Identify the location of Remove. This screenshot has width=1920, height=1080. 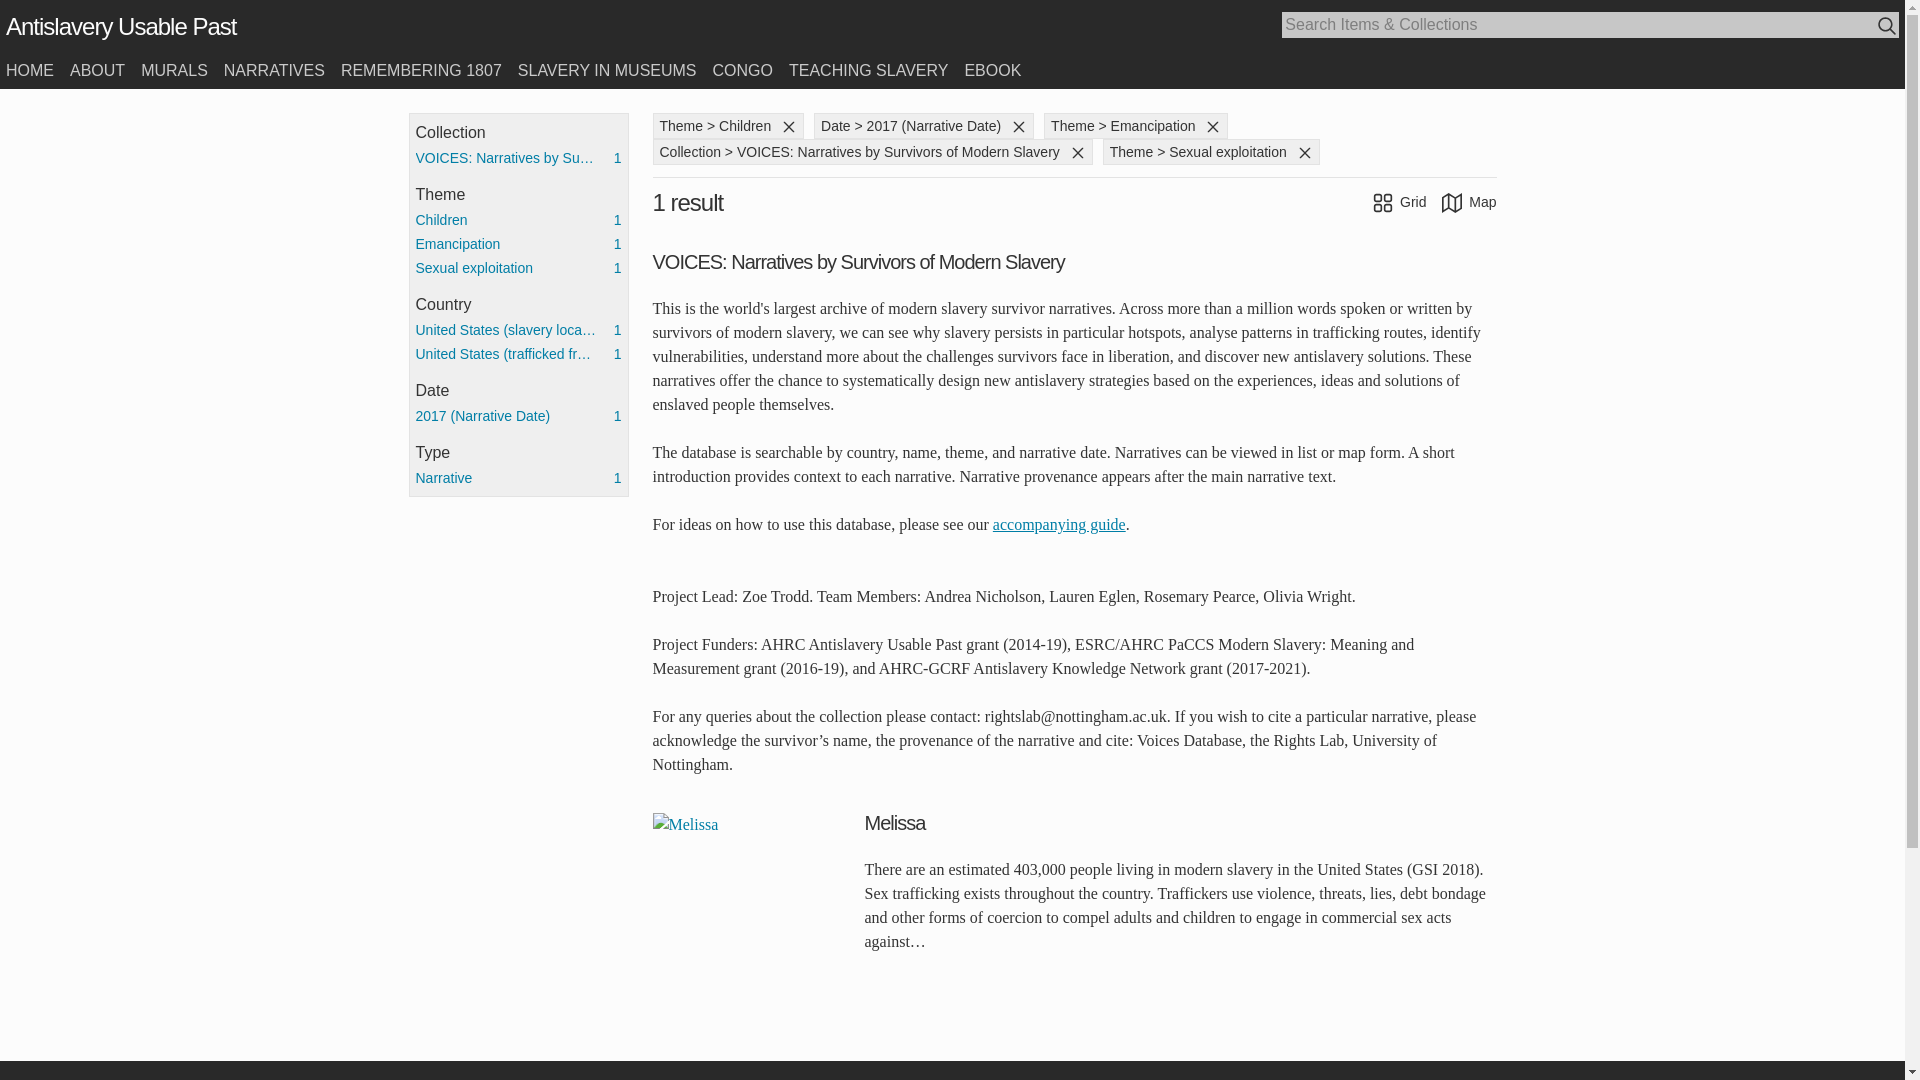
(1302, 151).